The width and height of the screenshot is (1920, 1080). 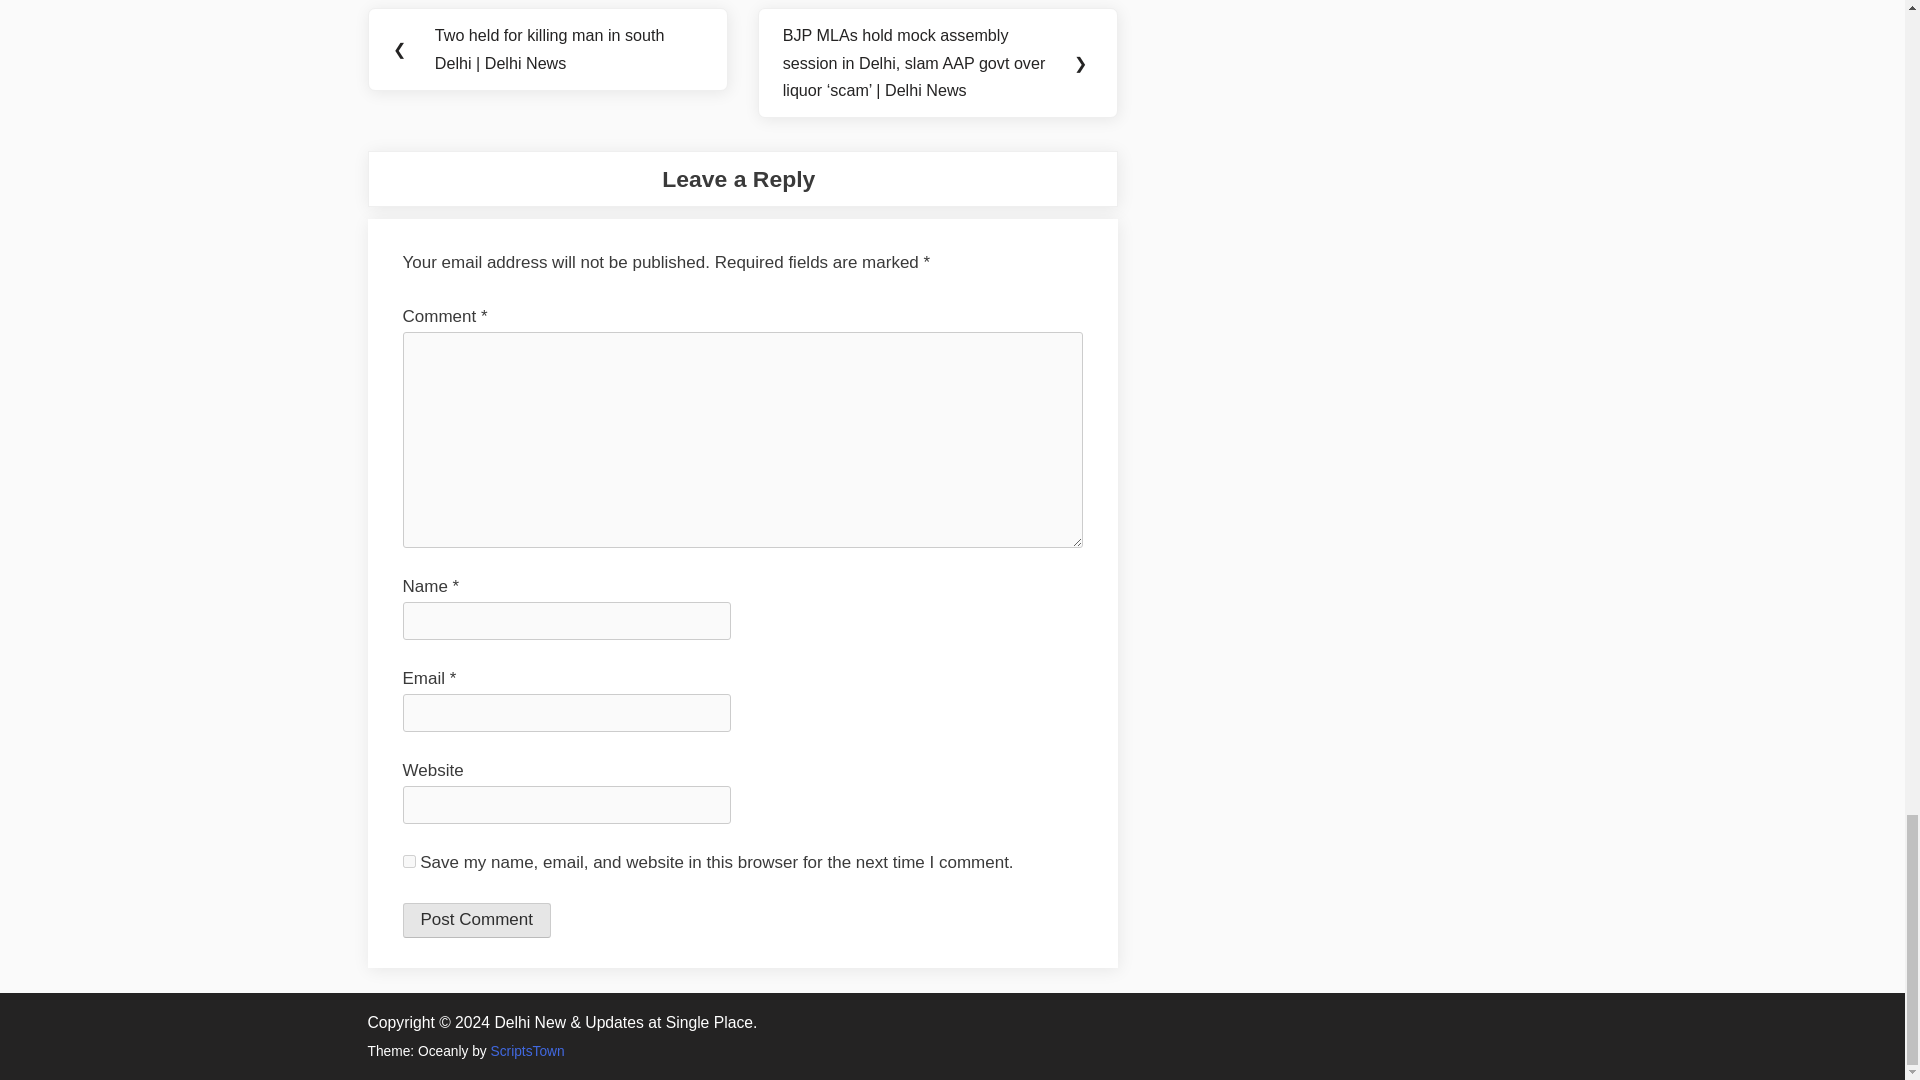 What do you see at coordinates (408, 862) in the screenshot?
I see `yes` at bounding box center [408, 862].